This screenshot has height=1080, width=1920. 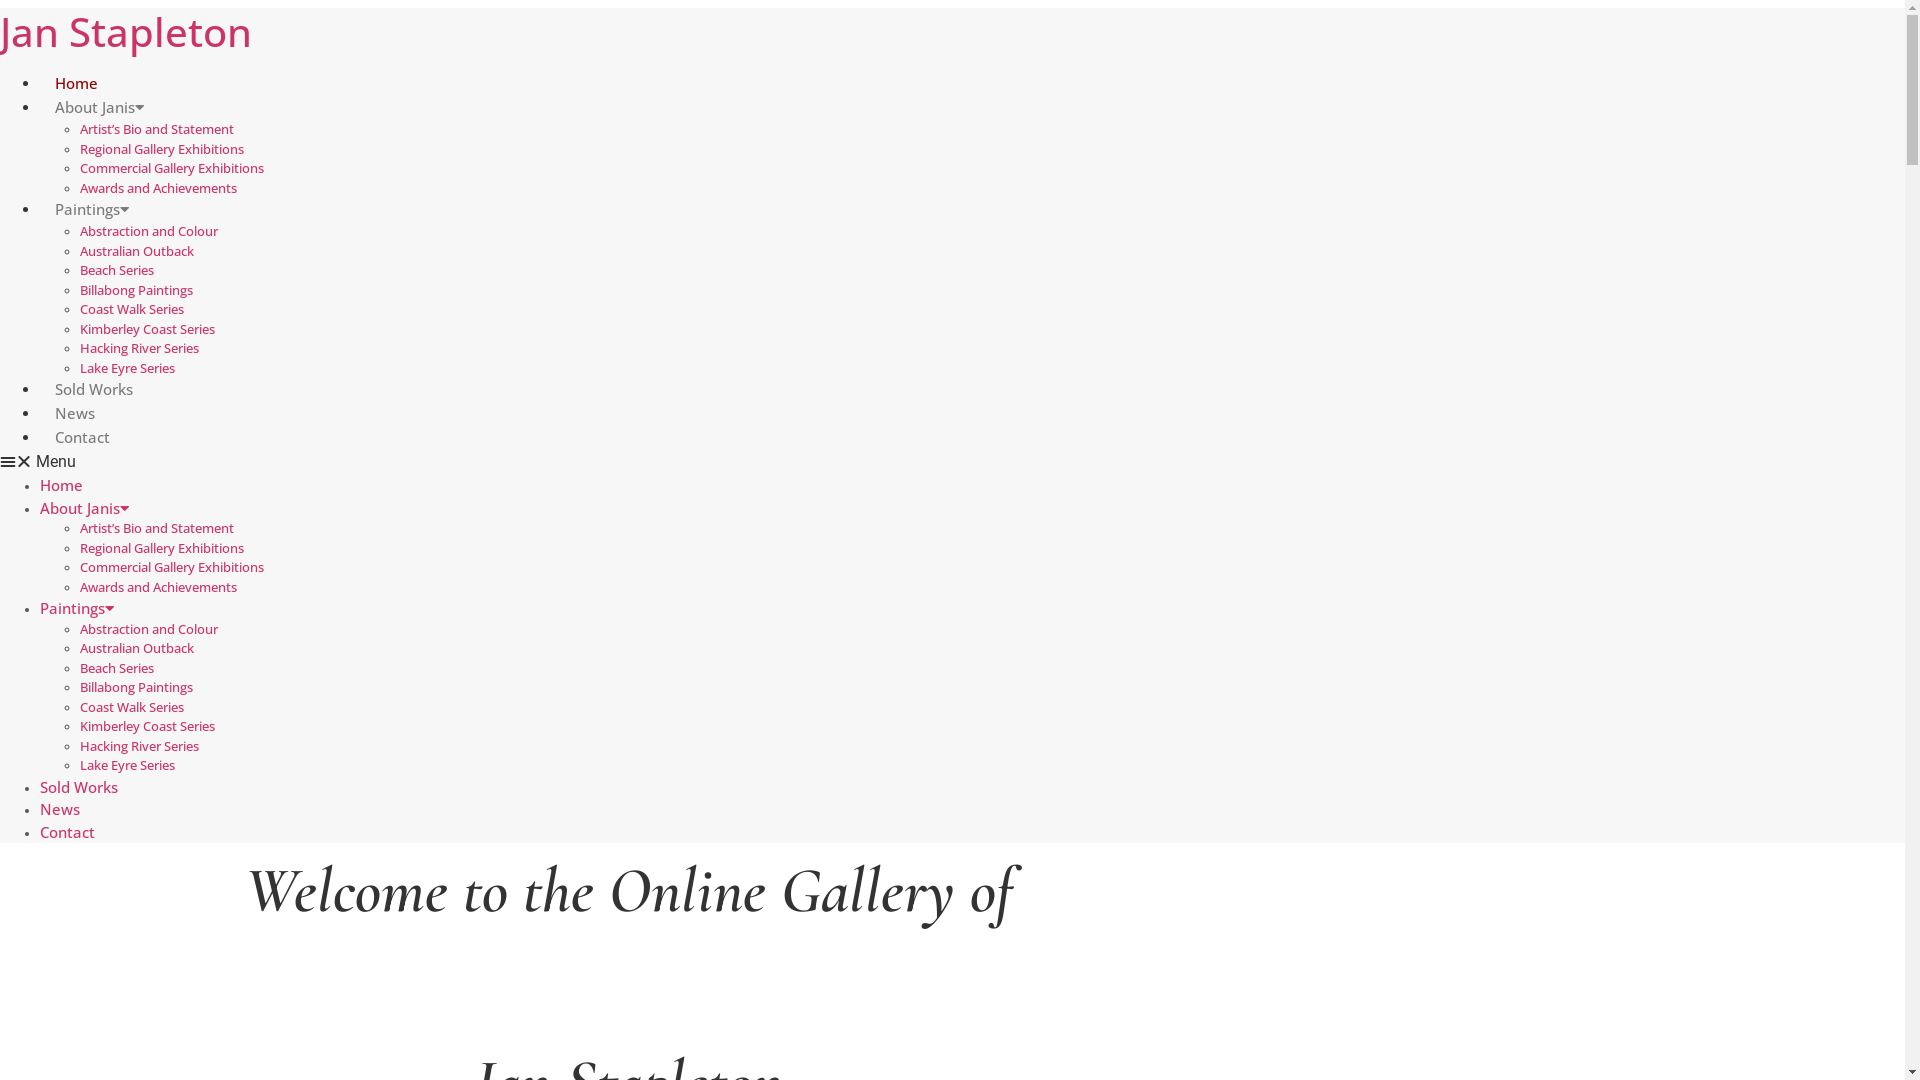 I want to click on Coast Walk Series, so click(x=132, y=707).